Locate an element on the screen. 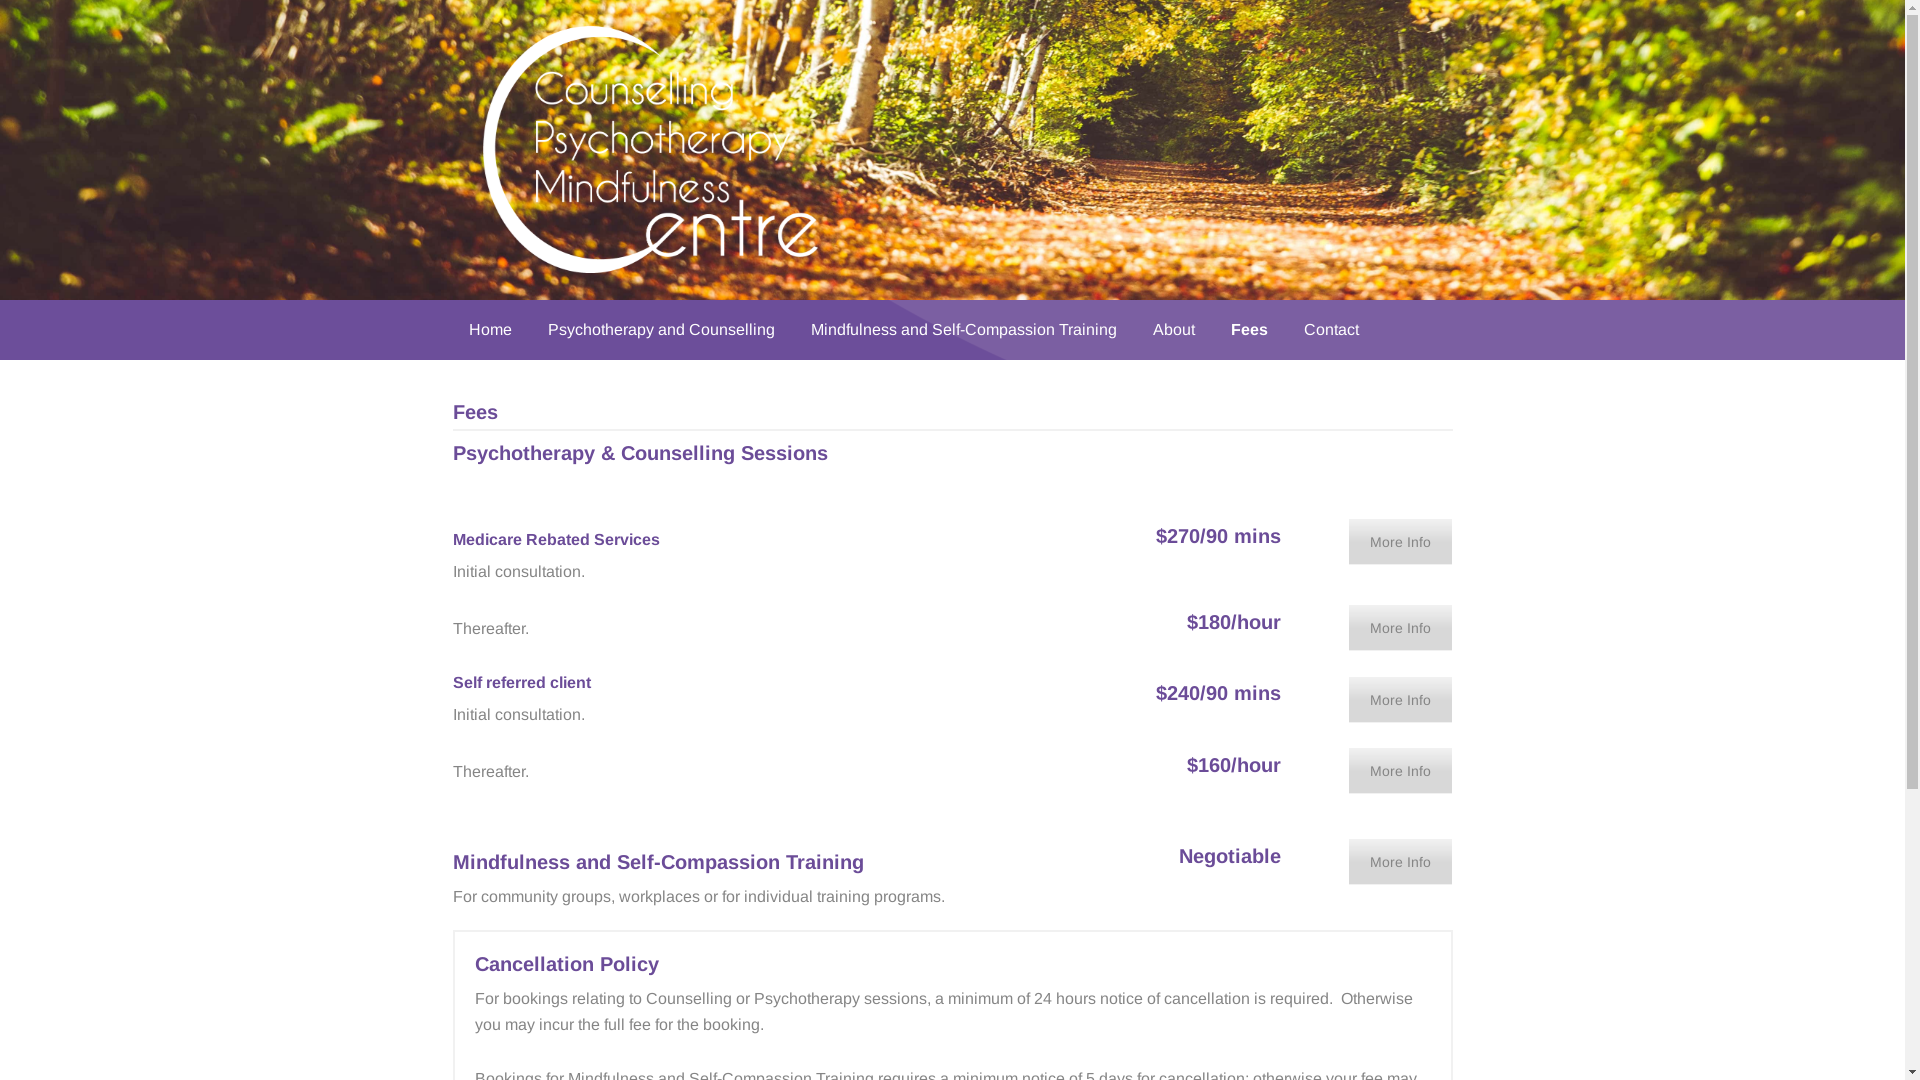 The image size is (1920, 1080). More Info is located at coordinates (1400, 700).